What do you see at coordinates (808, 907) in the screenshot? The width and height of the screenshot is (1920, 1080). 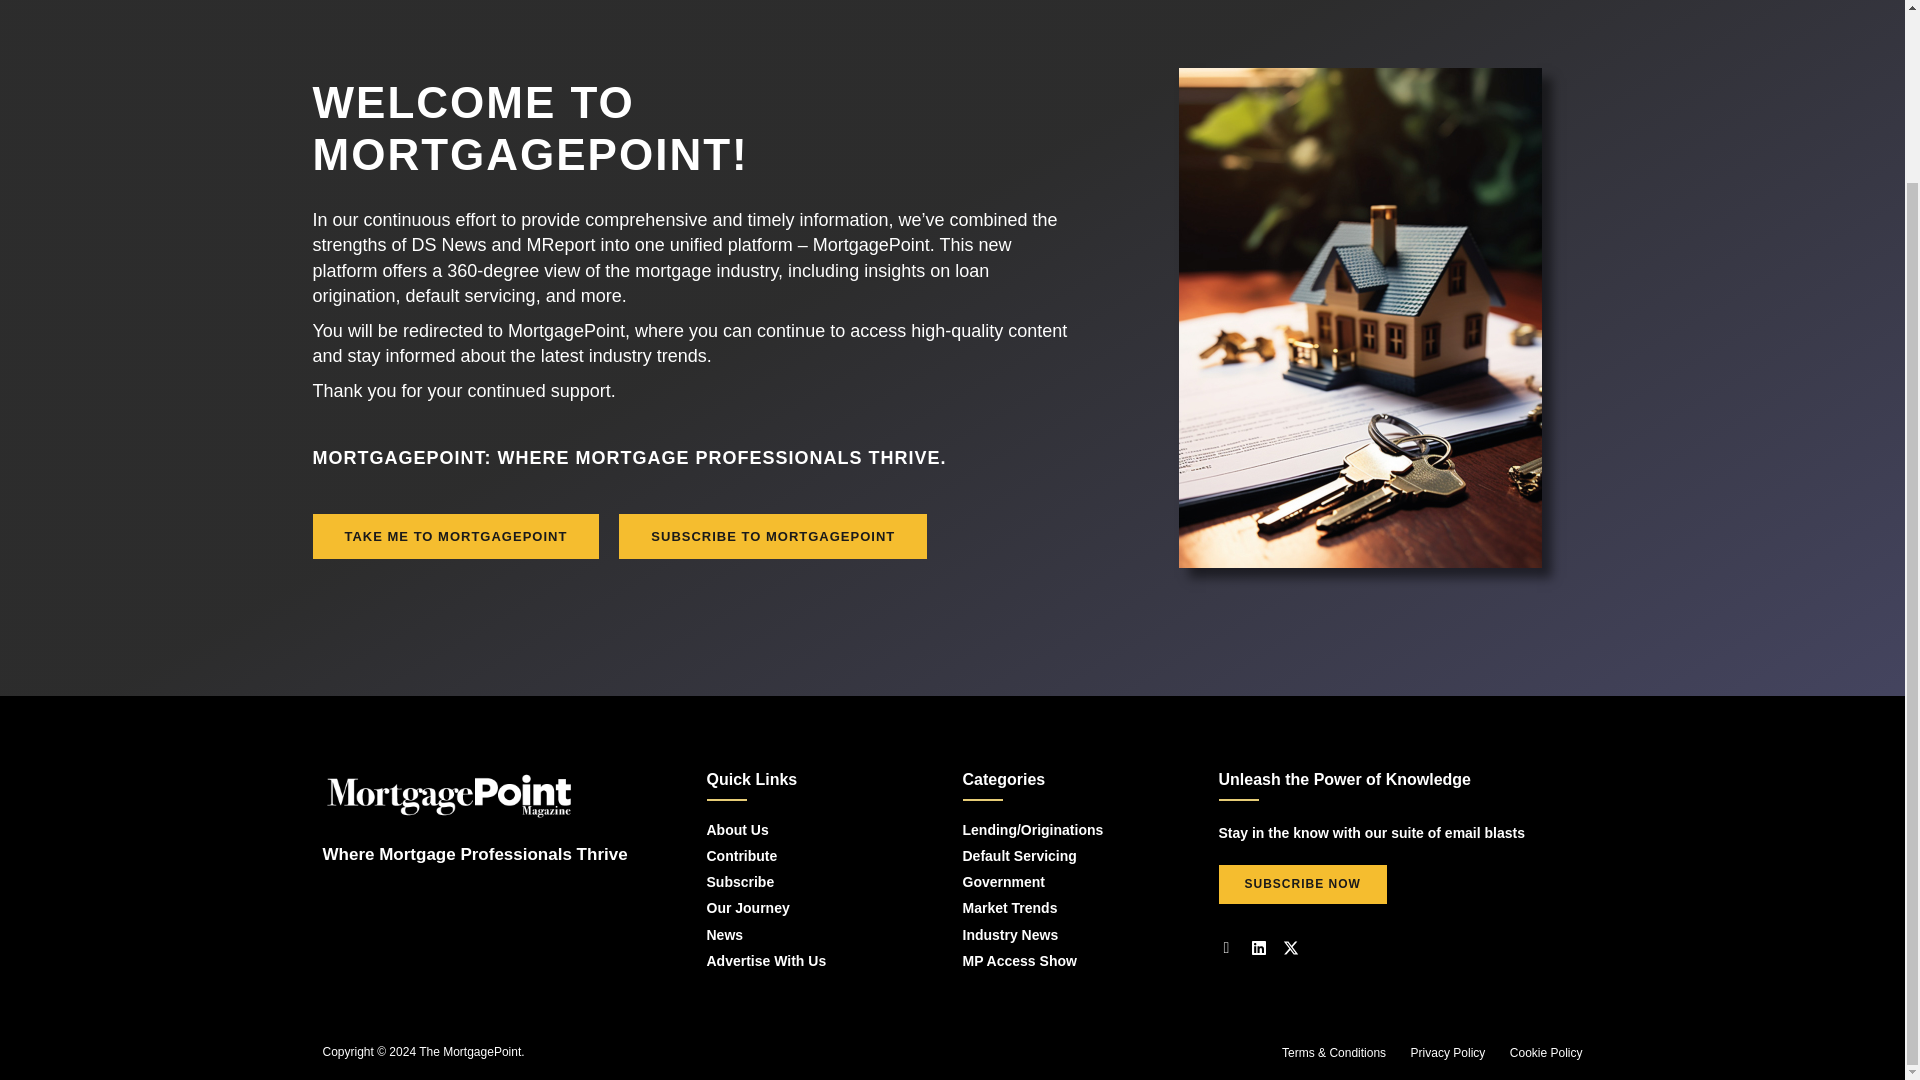 I see `Our Journey` at bounding box center [808, 907].